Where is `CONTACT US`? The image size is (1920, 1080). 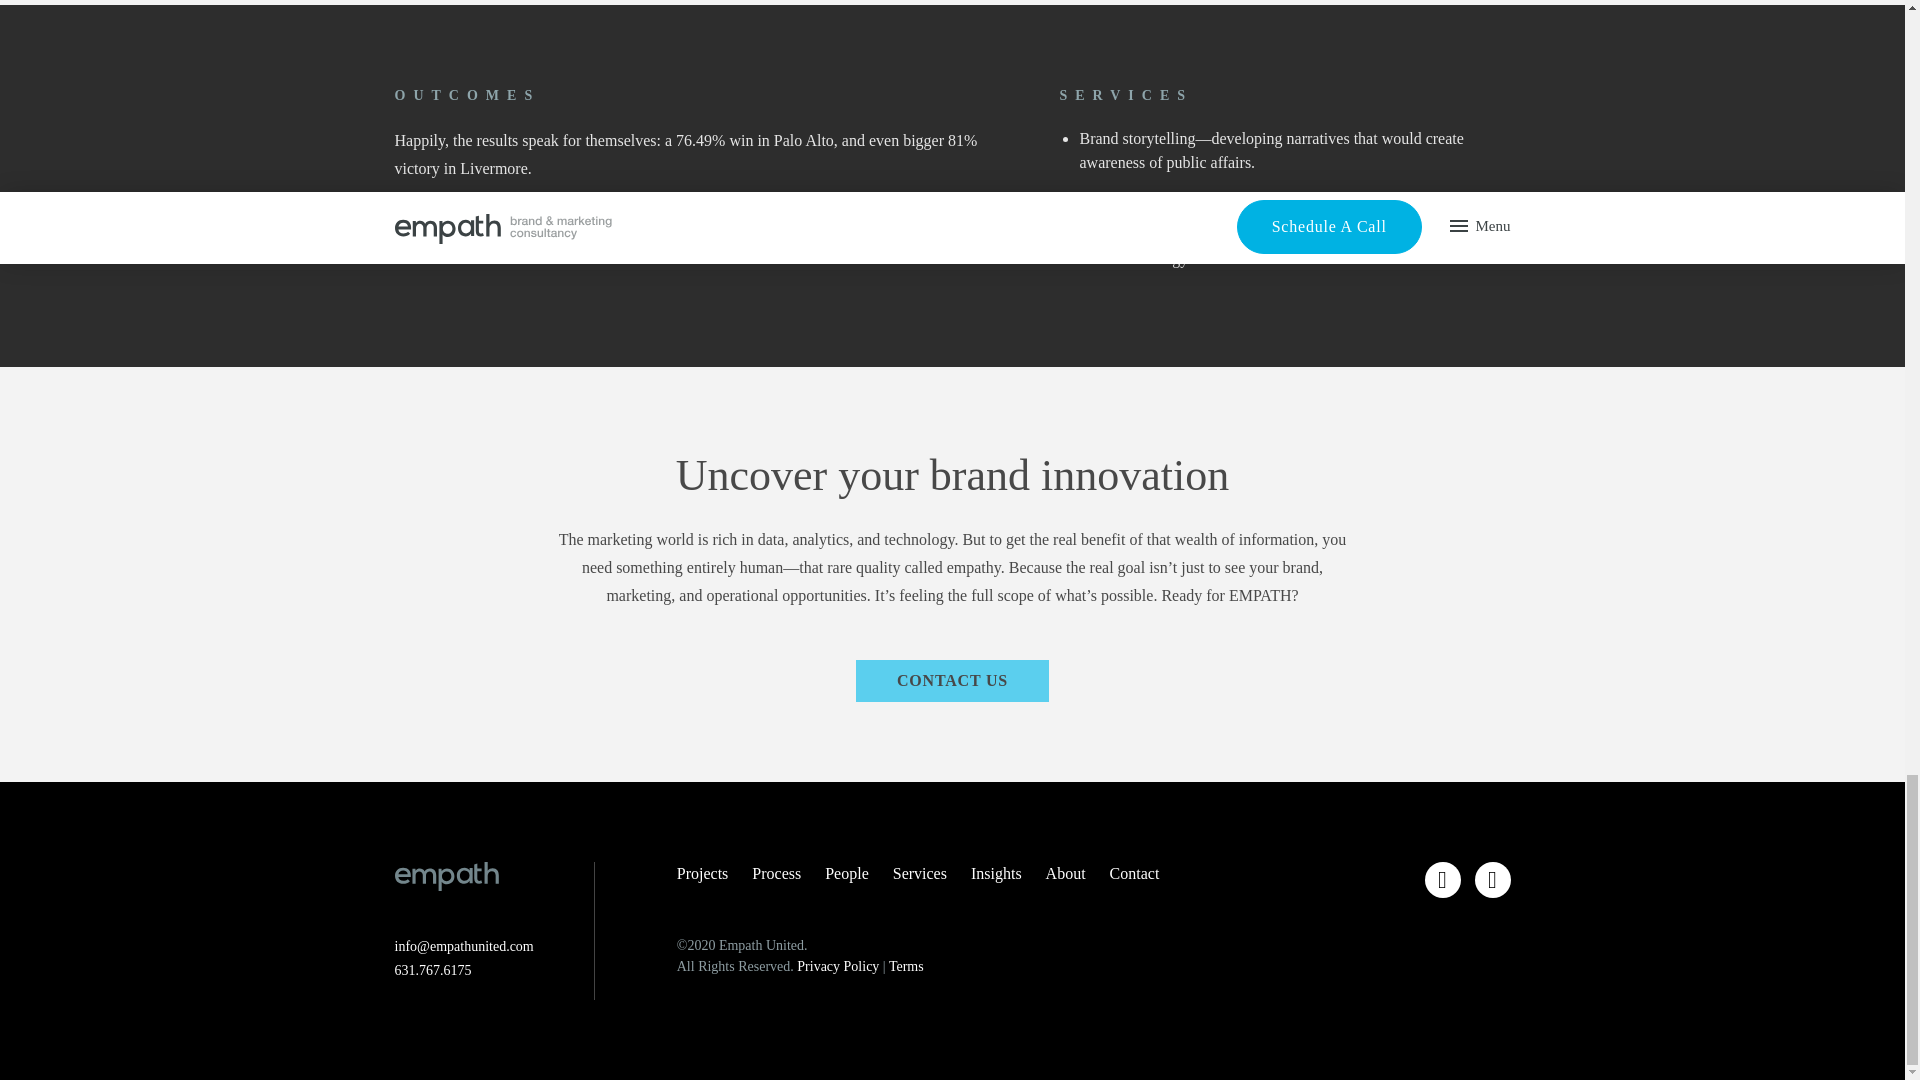 CONTACT US is located at coordinates (952, 680).